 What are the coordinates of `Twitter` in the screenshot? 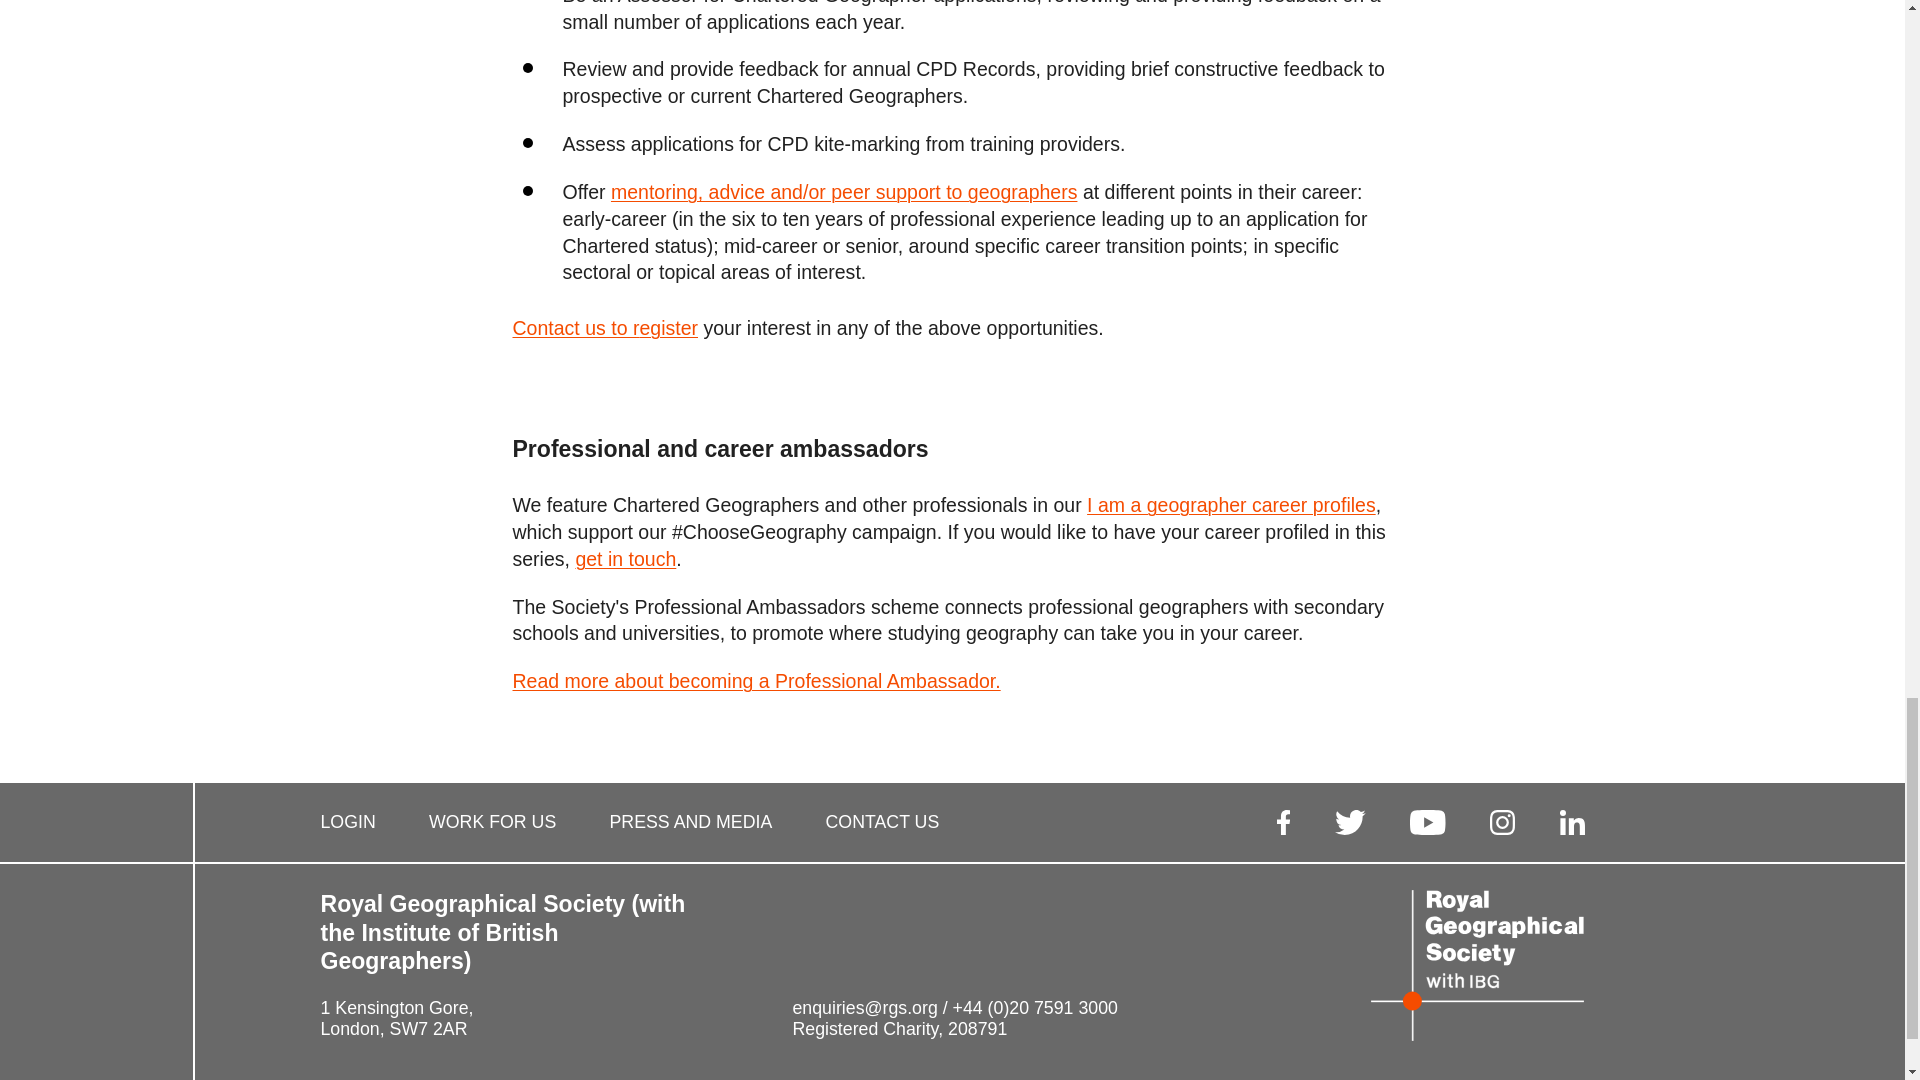 It's located at (1350, 822).